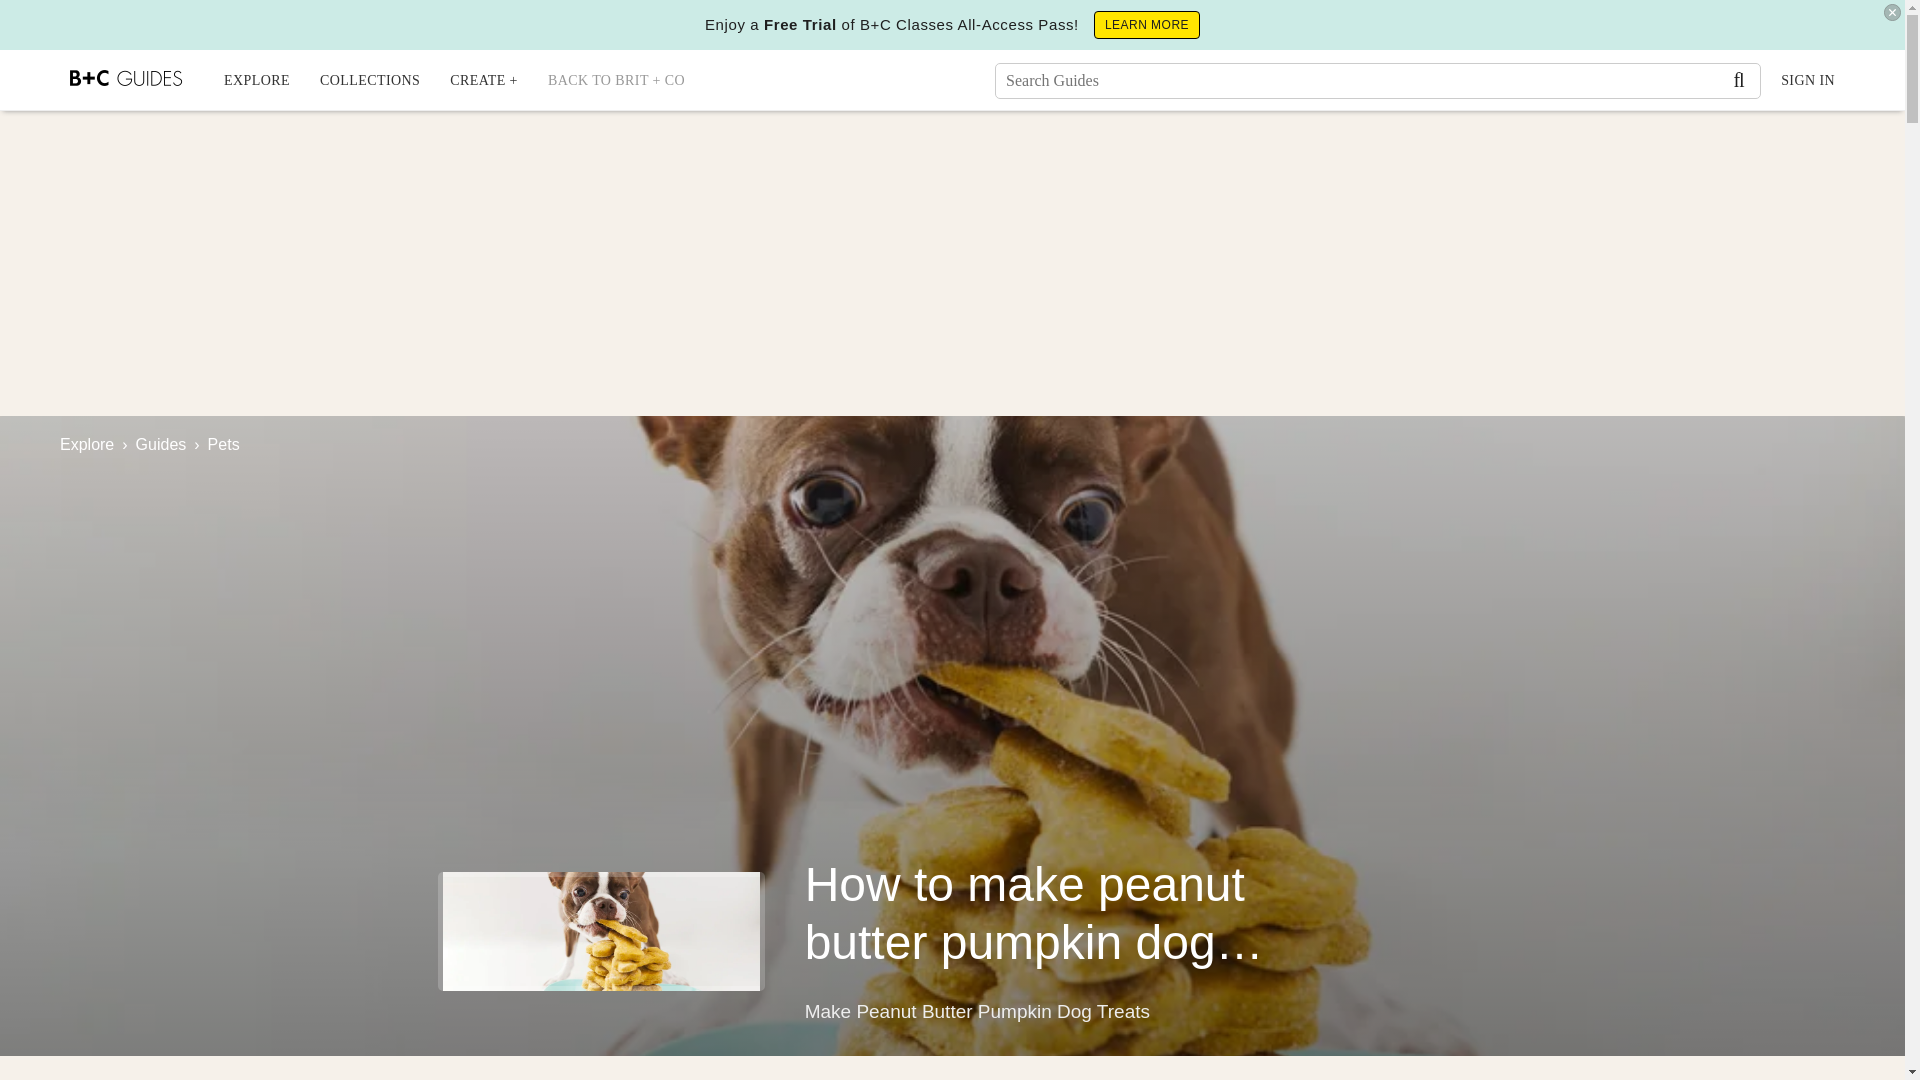 The image size is (1920, 1080). I want to click on 3rd party ad content, so click(951, 255).